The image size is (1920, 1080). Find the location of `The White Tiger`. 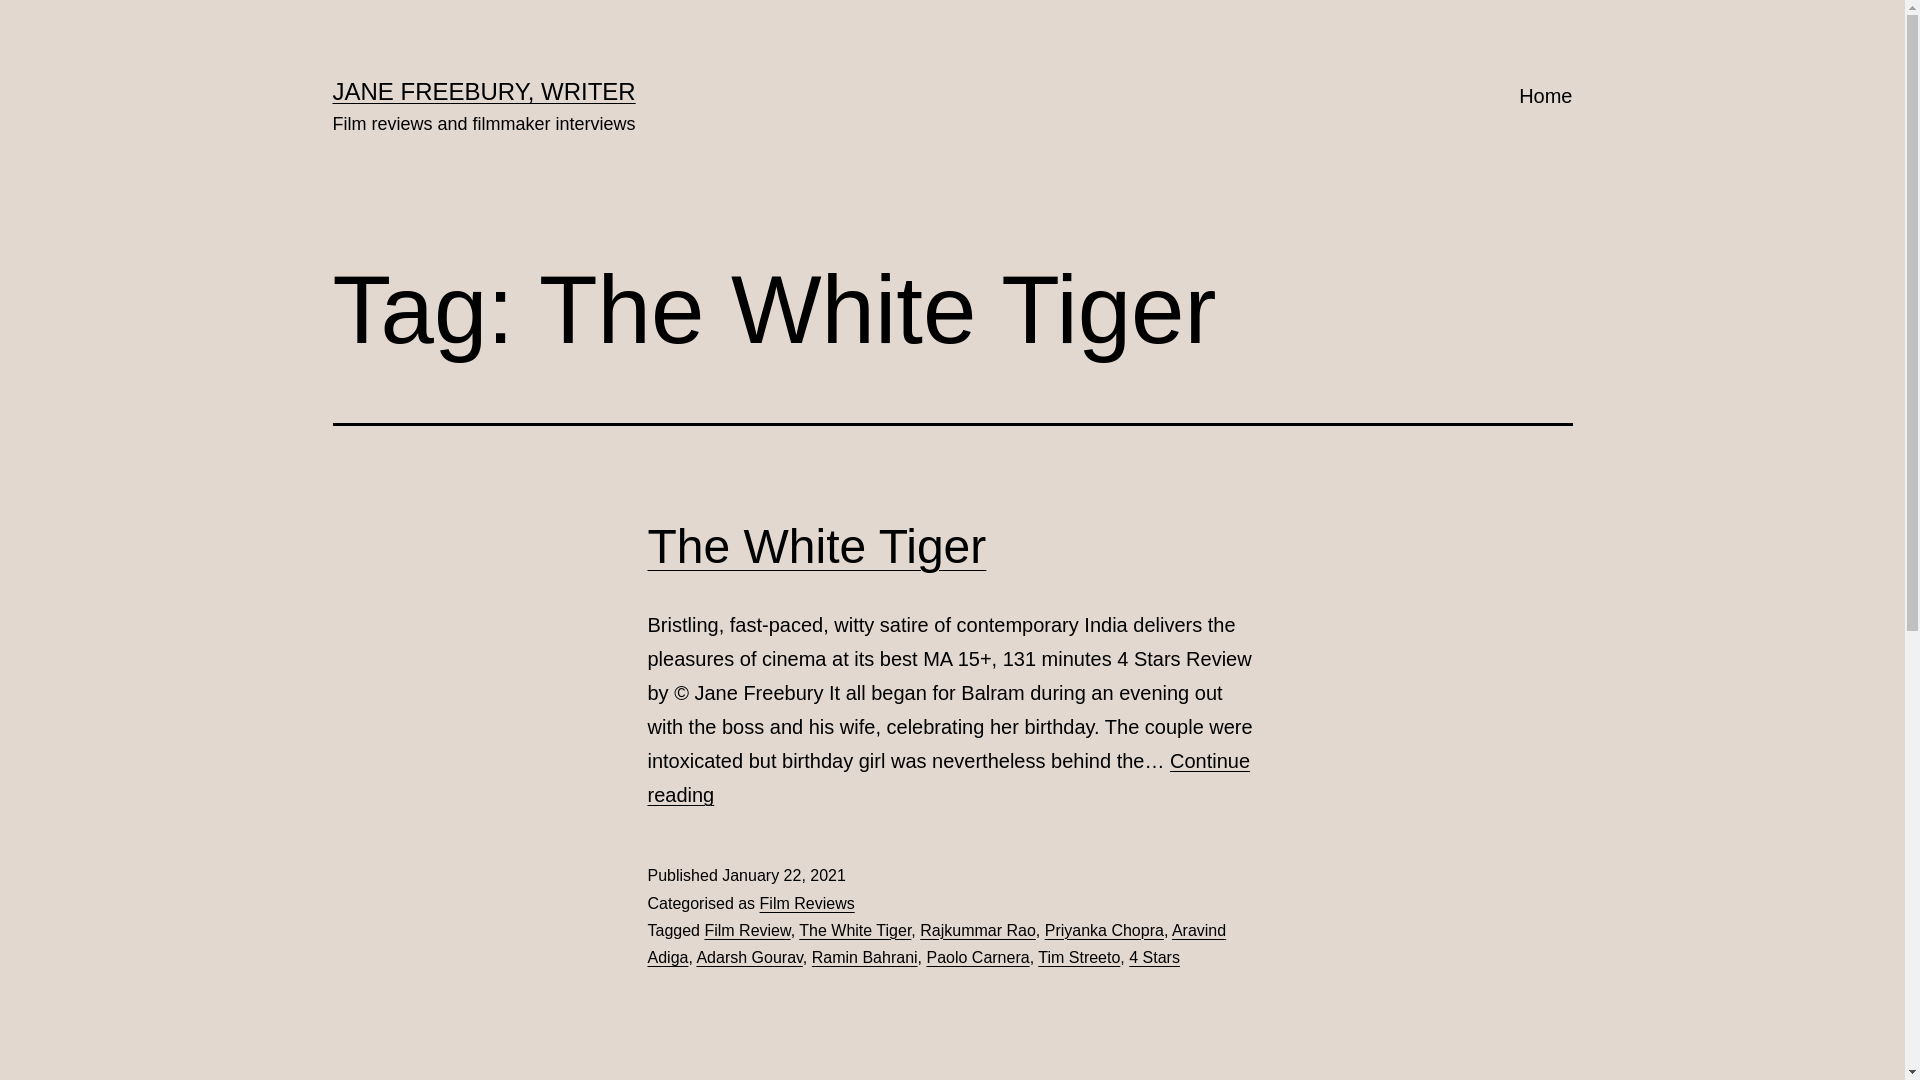

The White Tiger is located at coordinates (855, 930).